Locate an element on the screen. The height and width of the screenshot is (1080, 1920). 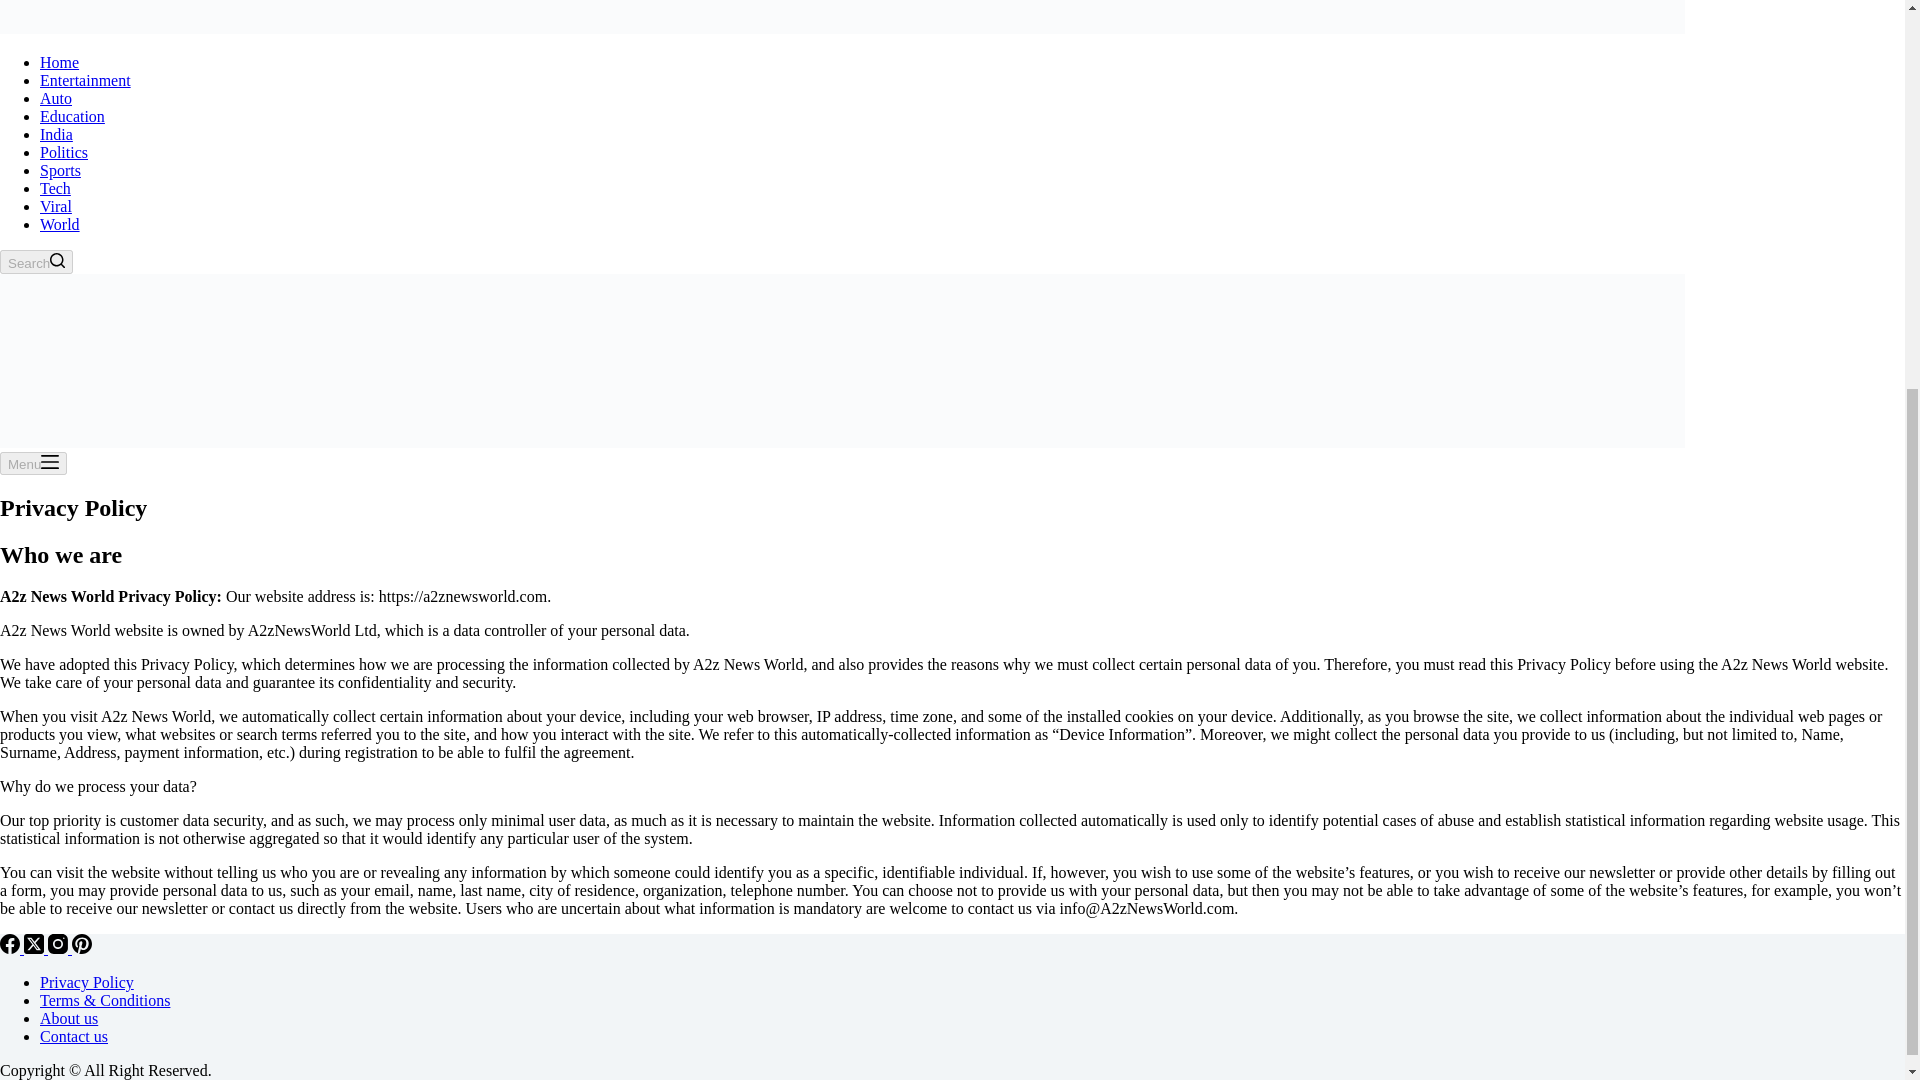
Menu is located at coordinates (34, 464).